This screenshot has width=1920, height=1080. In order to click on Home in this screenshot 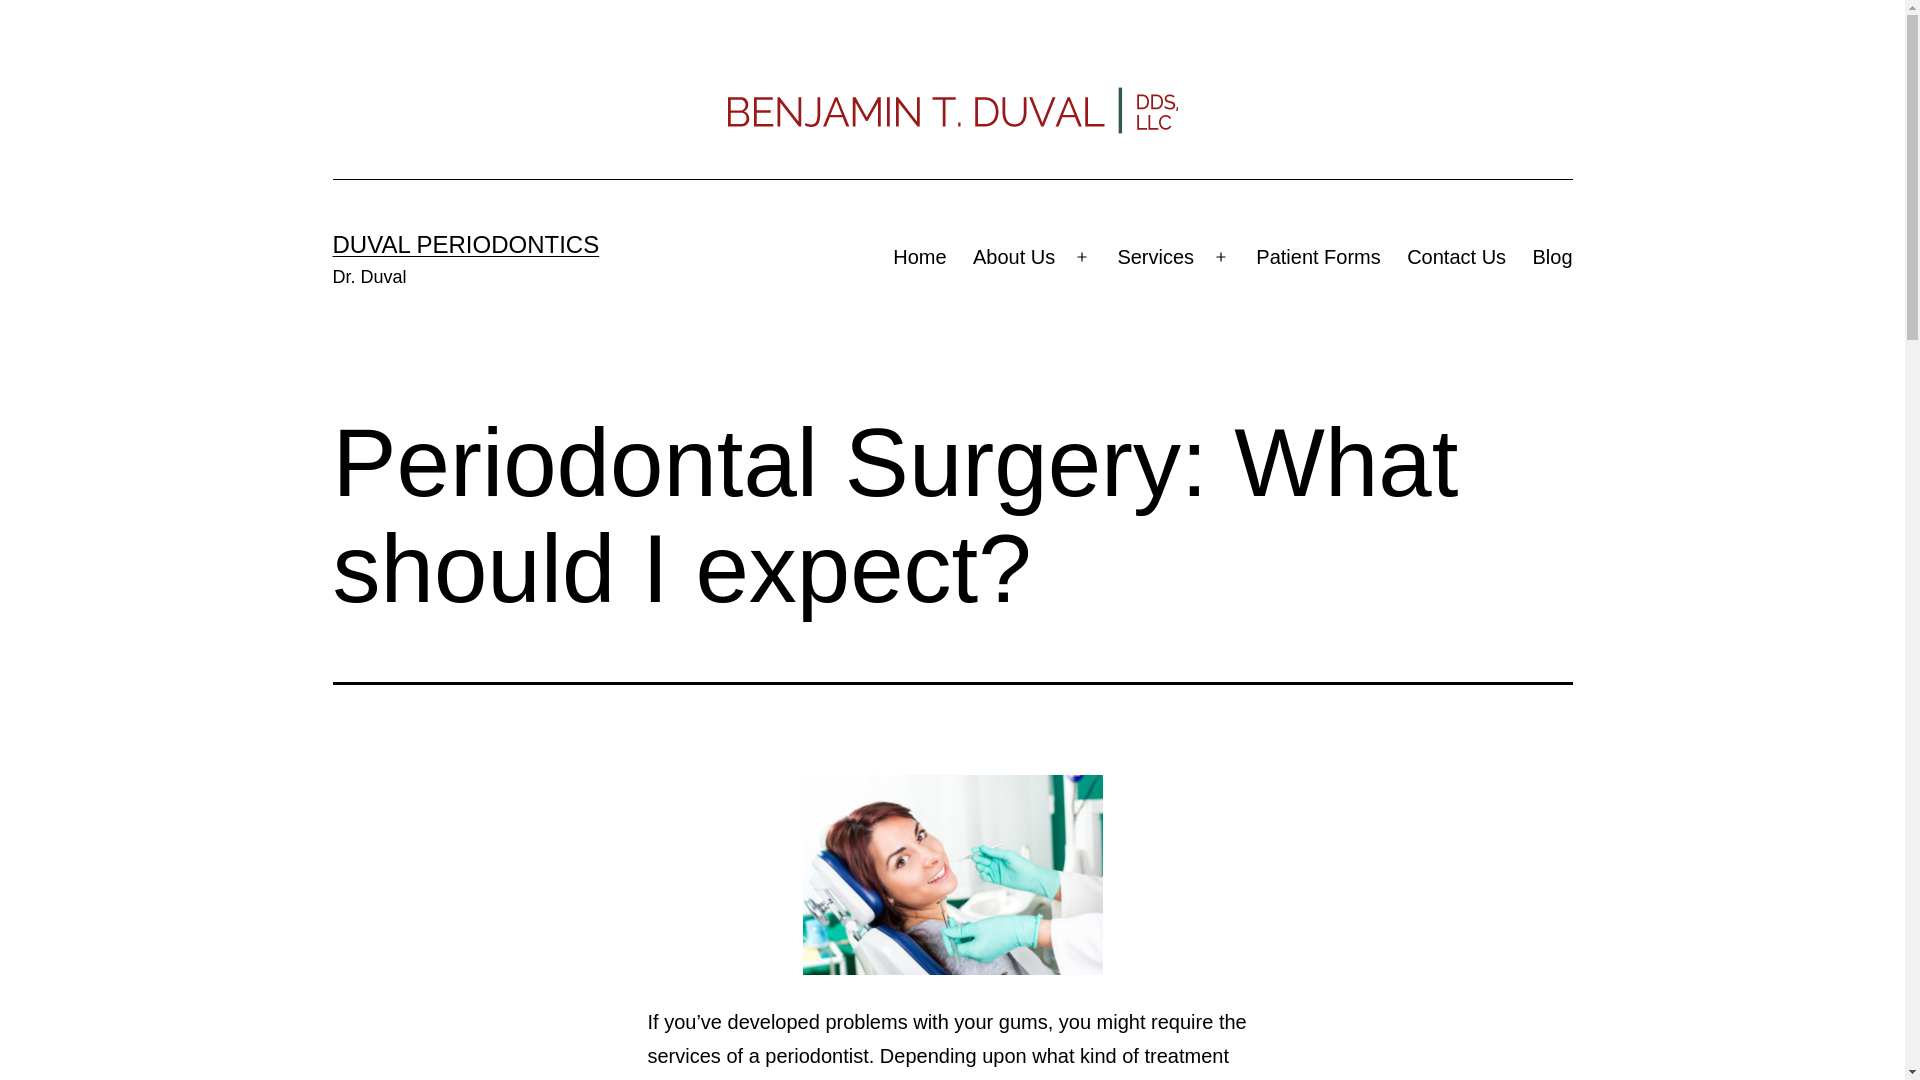, I will do `click(920, 256)`.